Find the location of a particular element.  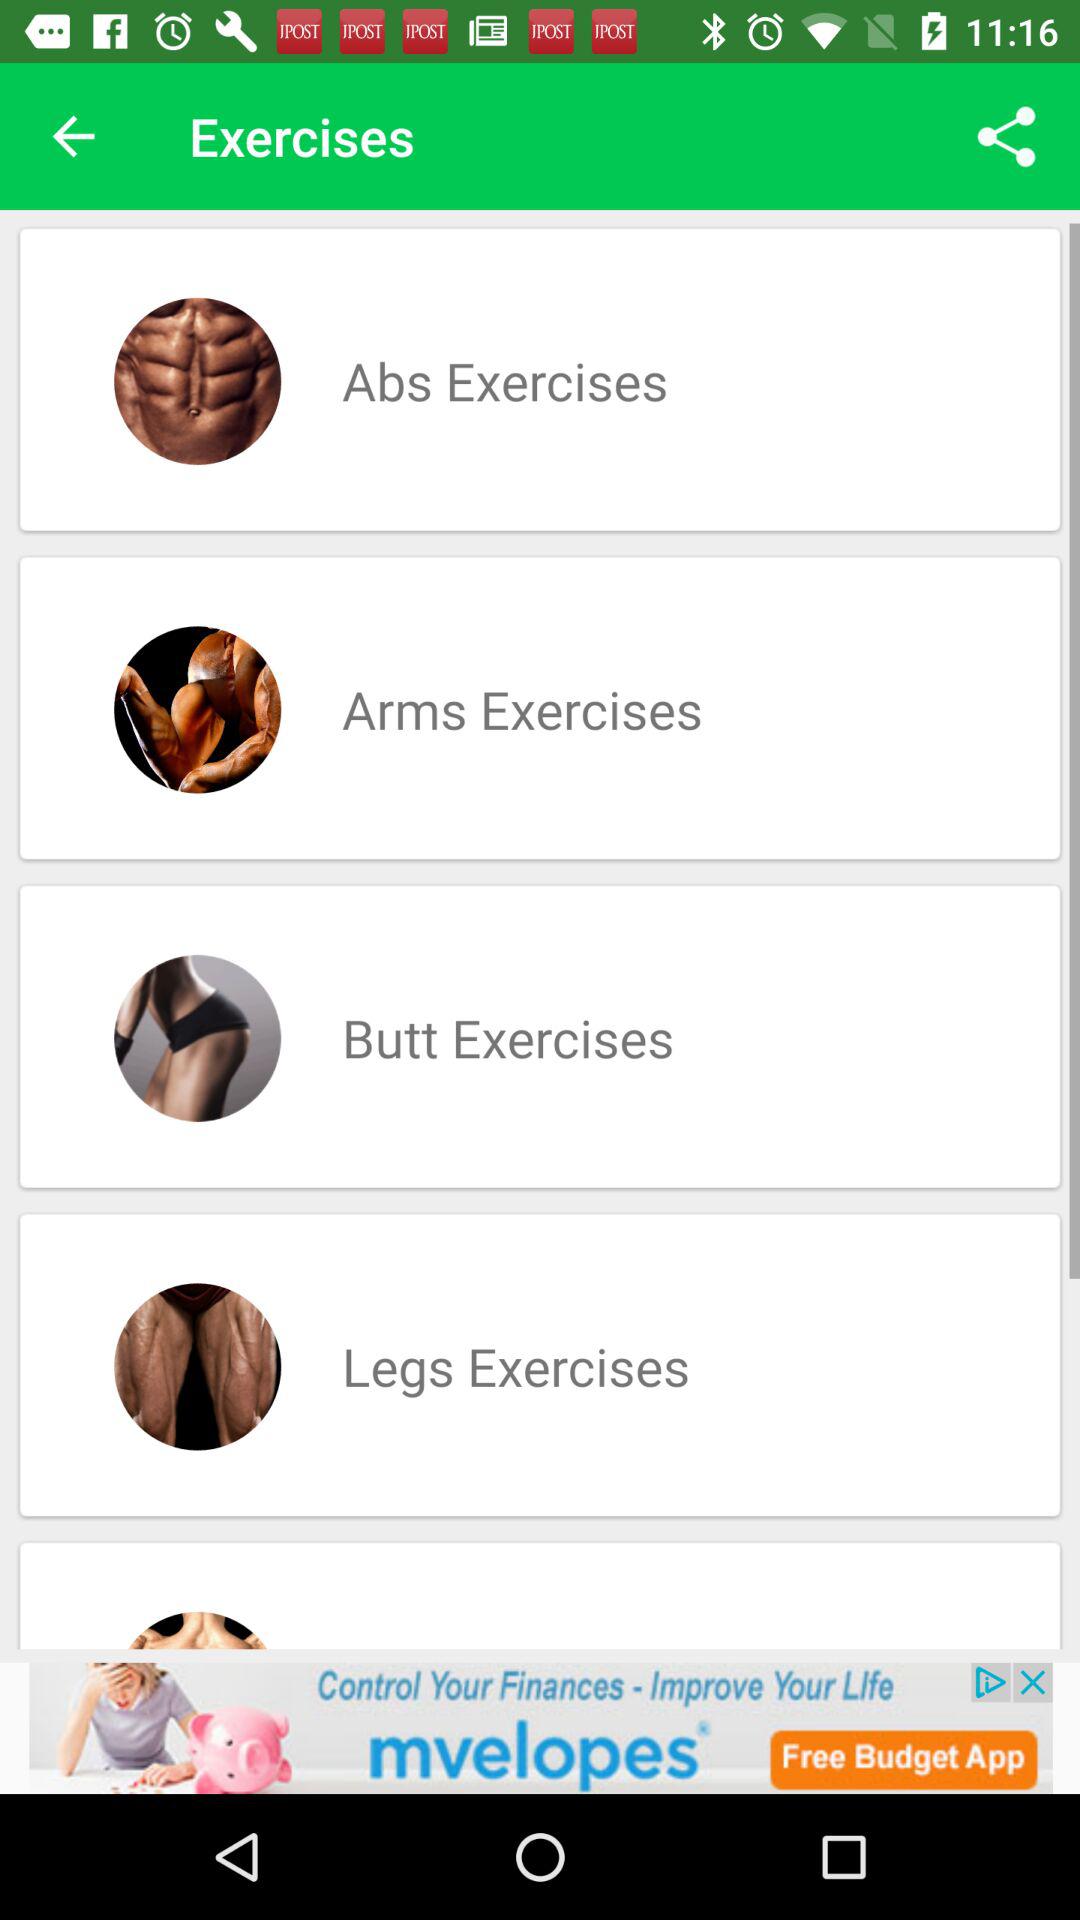

advertisement is located at coordinates (540, 1728).